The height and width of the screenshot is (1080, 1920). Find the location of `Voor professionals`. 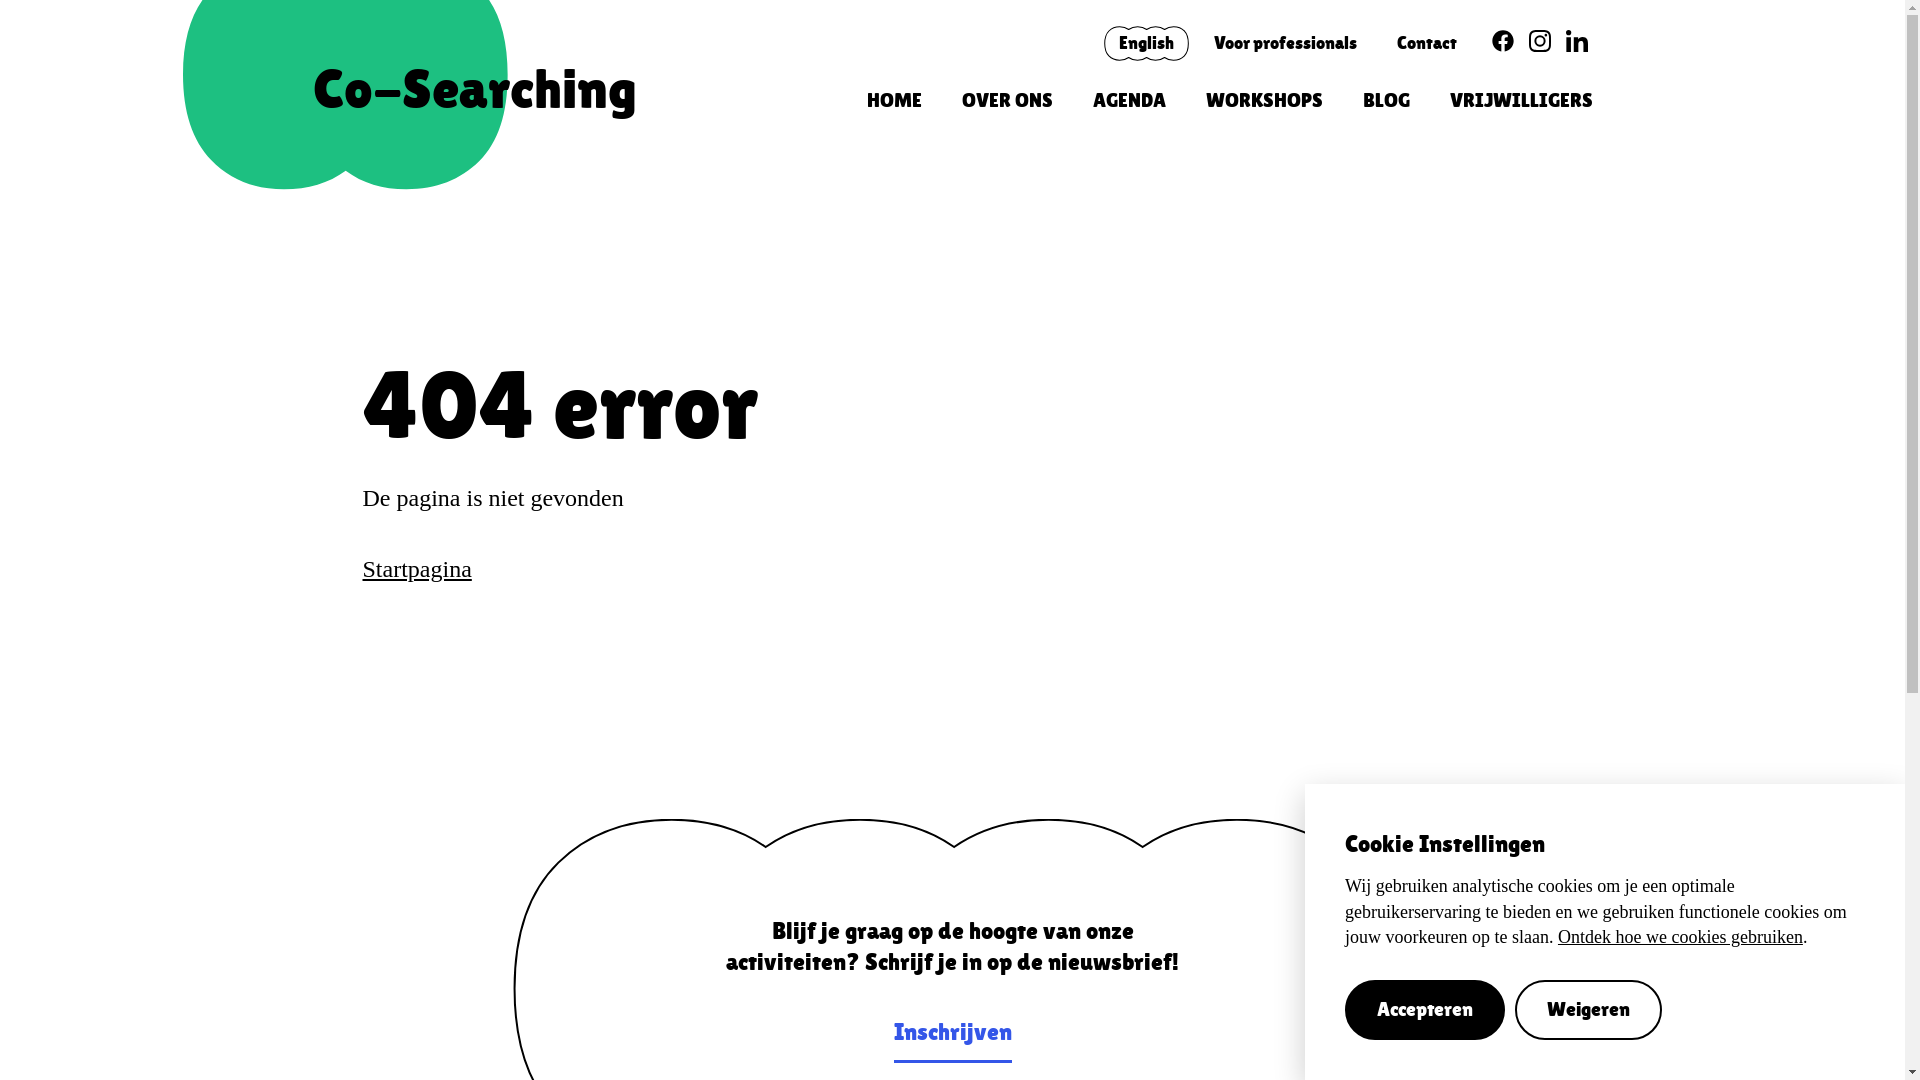

Voor professionals is located at coordinates (1286, 43).